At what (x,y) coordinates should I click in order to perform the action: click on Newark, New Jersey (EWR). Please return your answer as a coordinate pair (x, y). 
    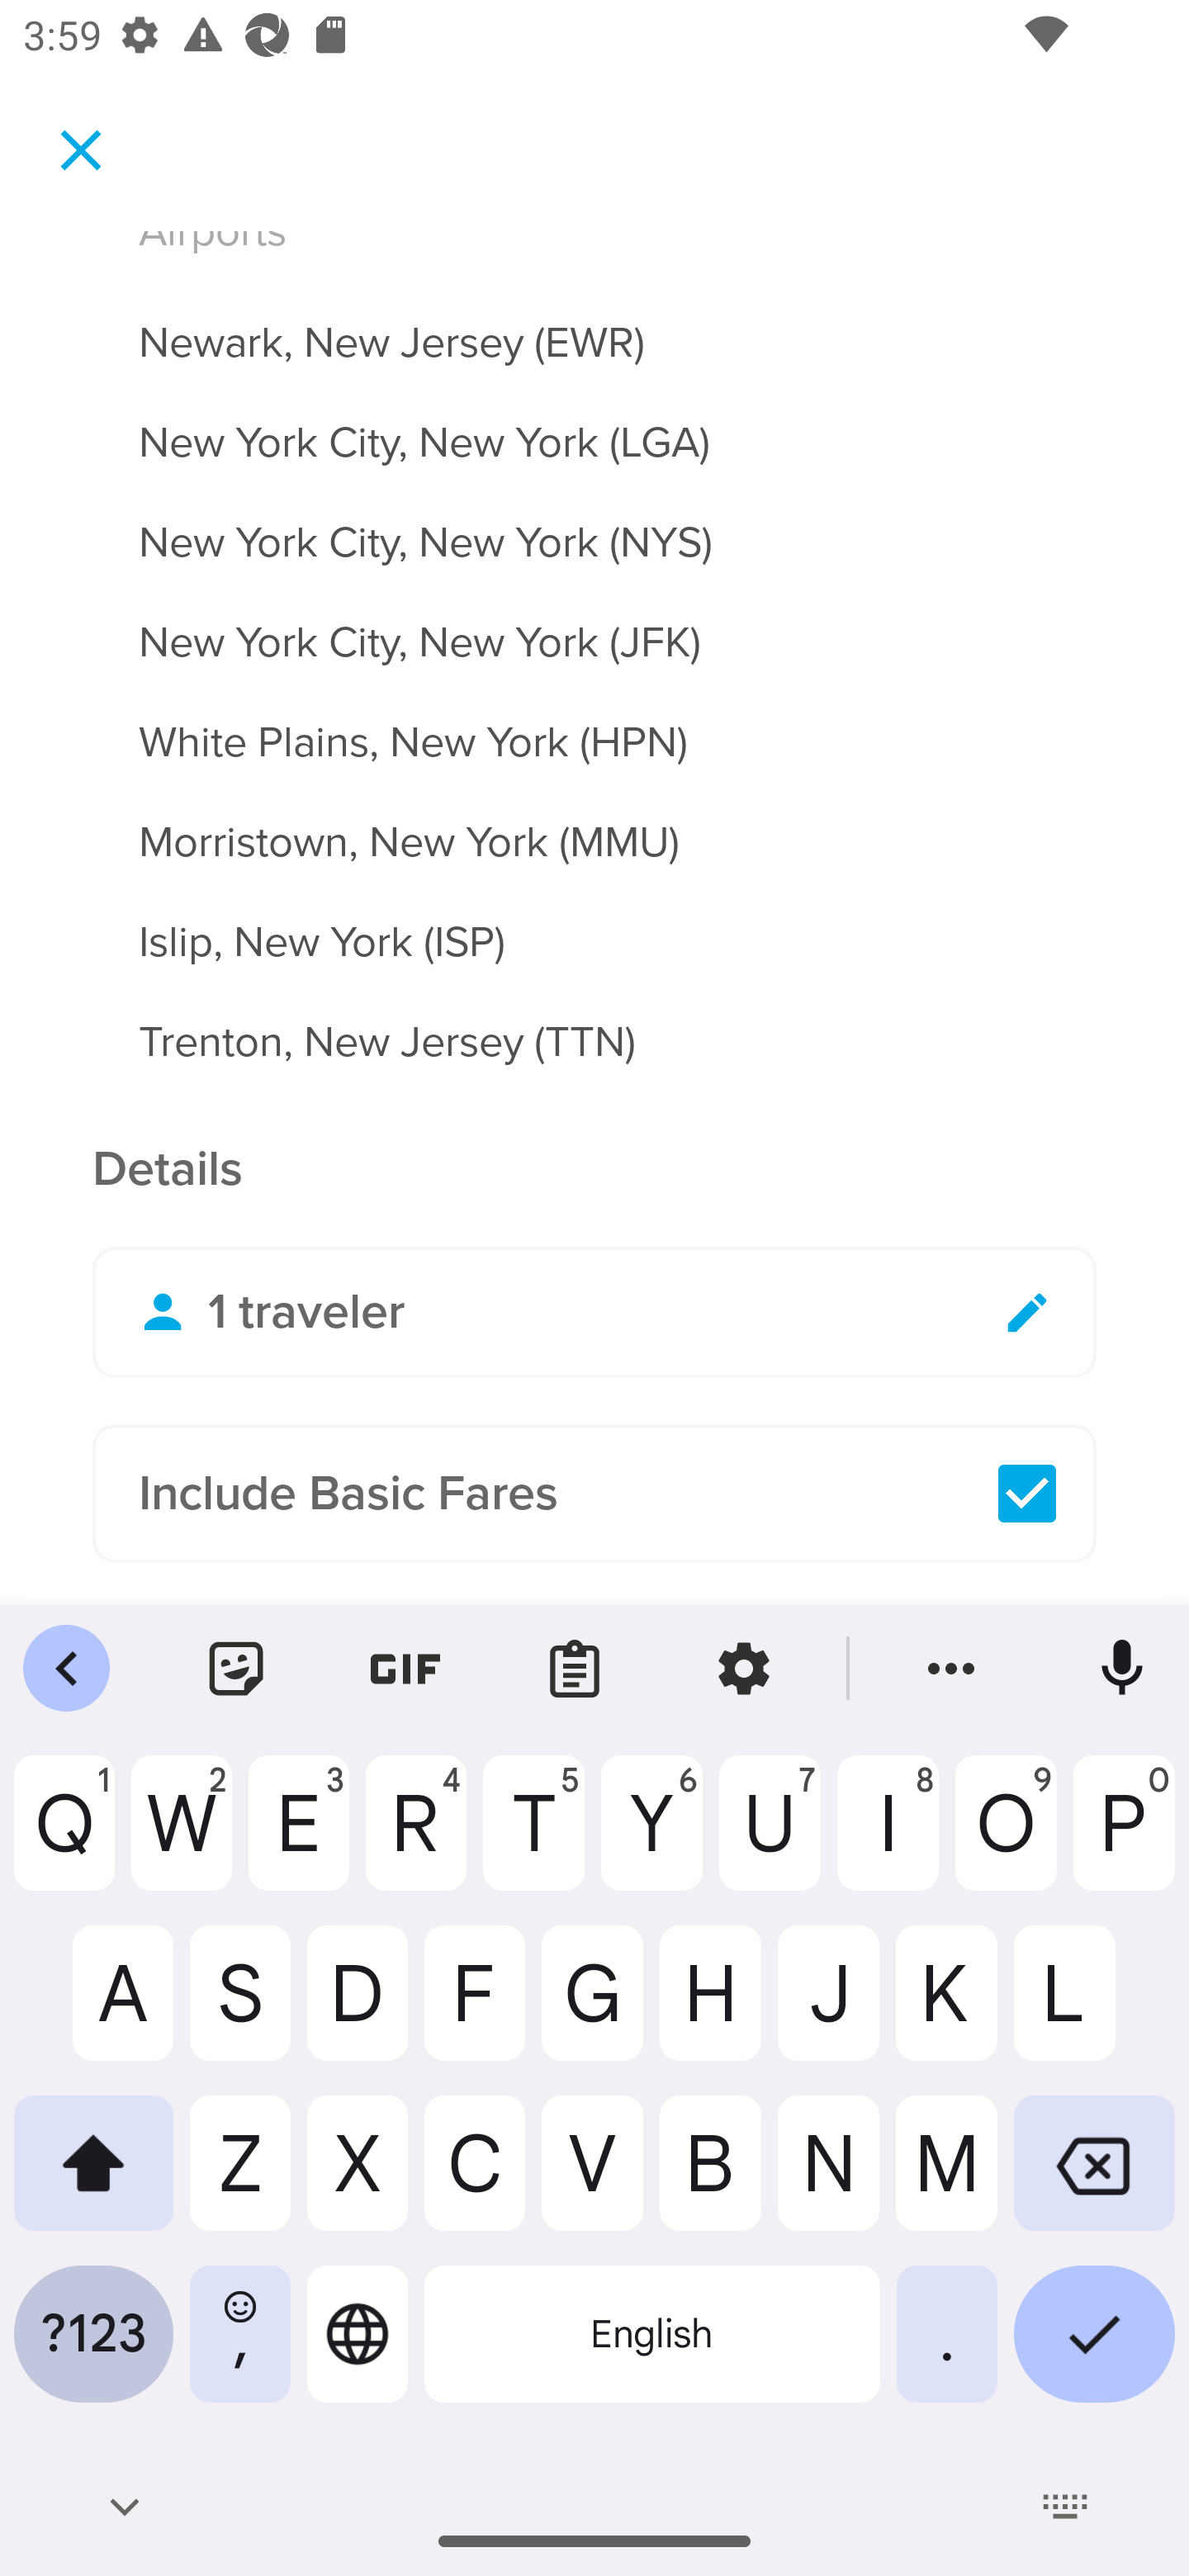
    Looking at the image, I should click on (594, 323).